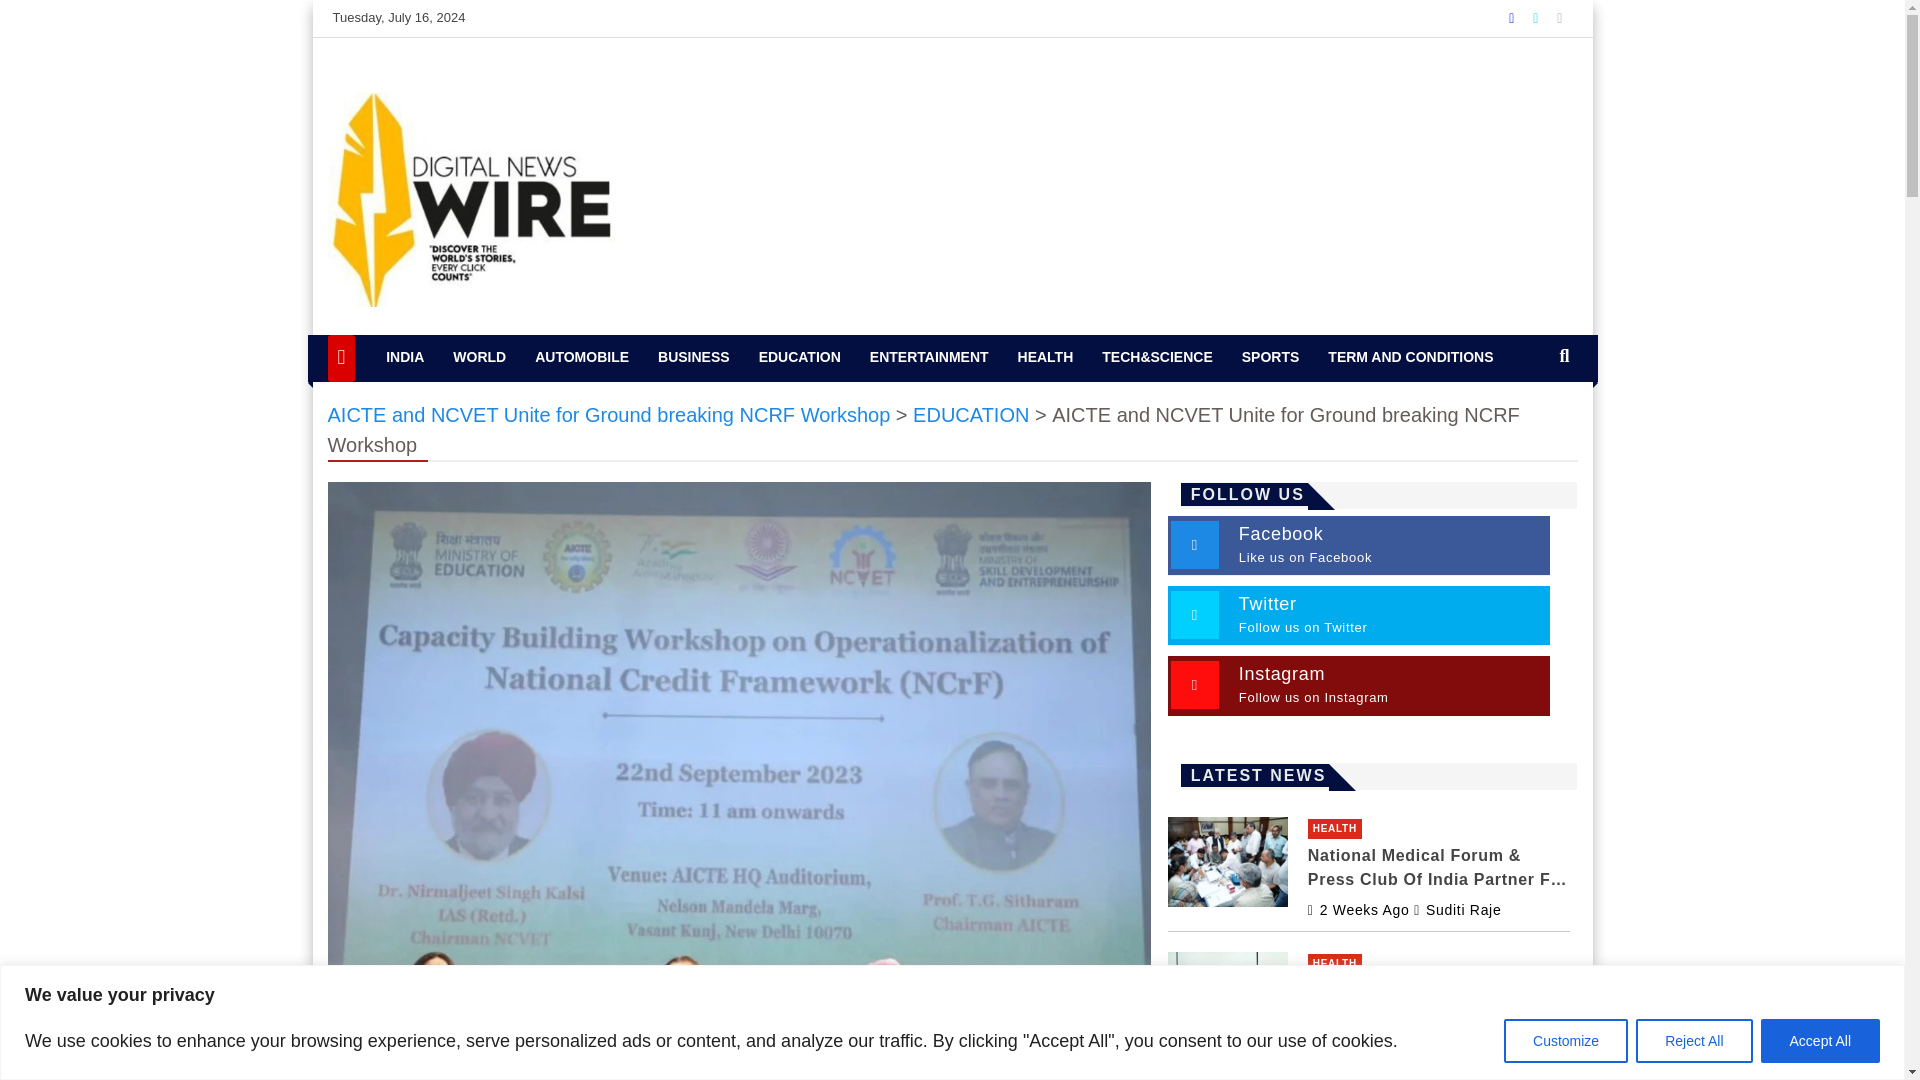 The height and width of the screenshot is (1080, 1920). I want to click on INDIA, so click(404, 357).